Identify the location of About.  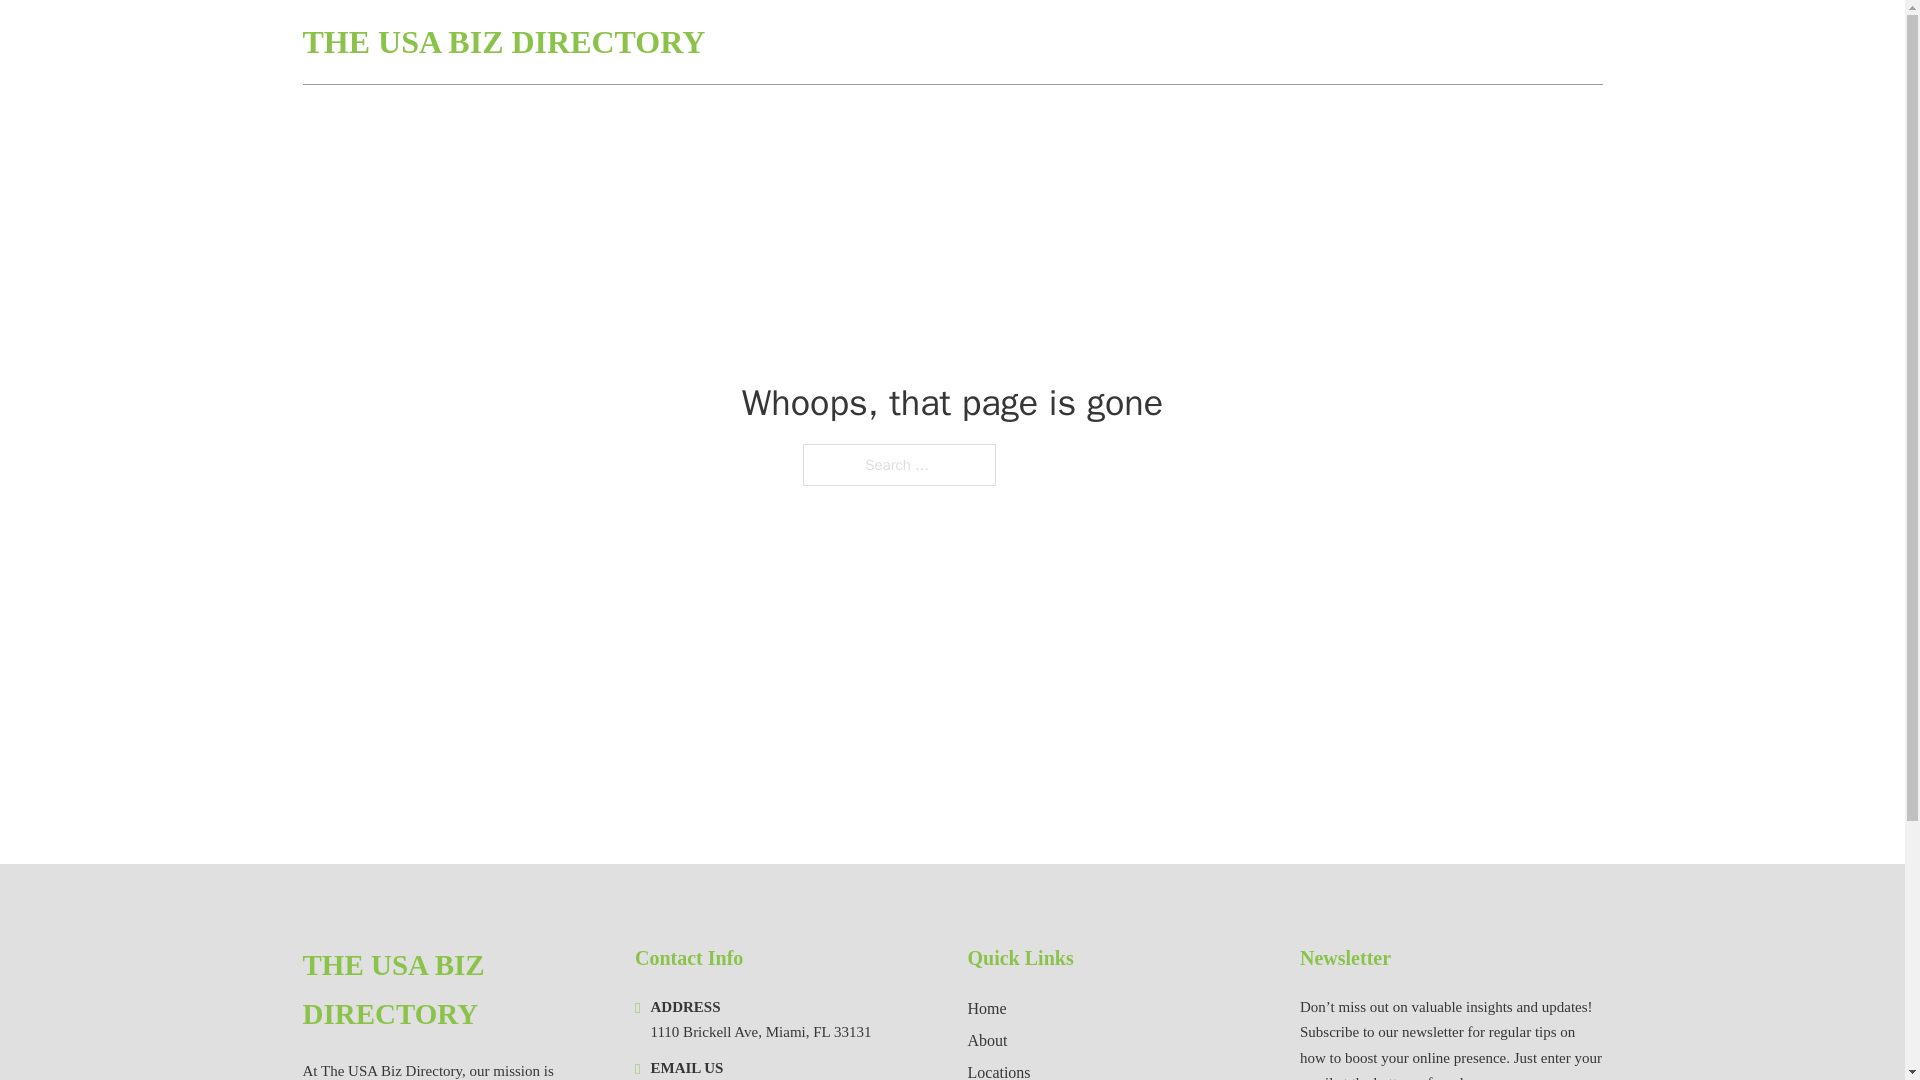
(988, 1040).